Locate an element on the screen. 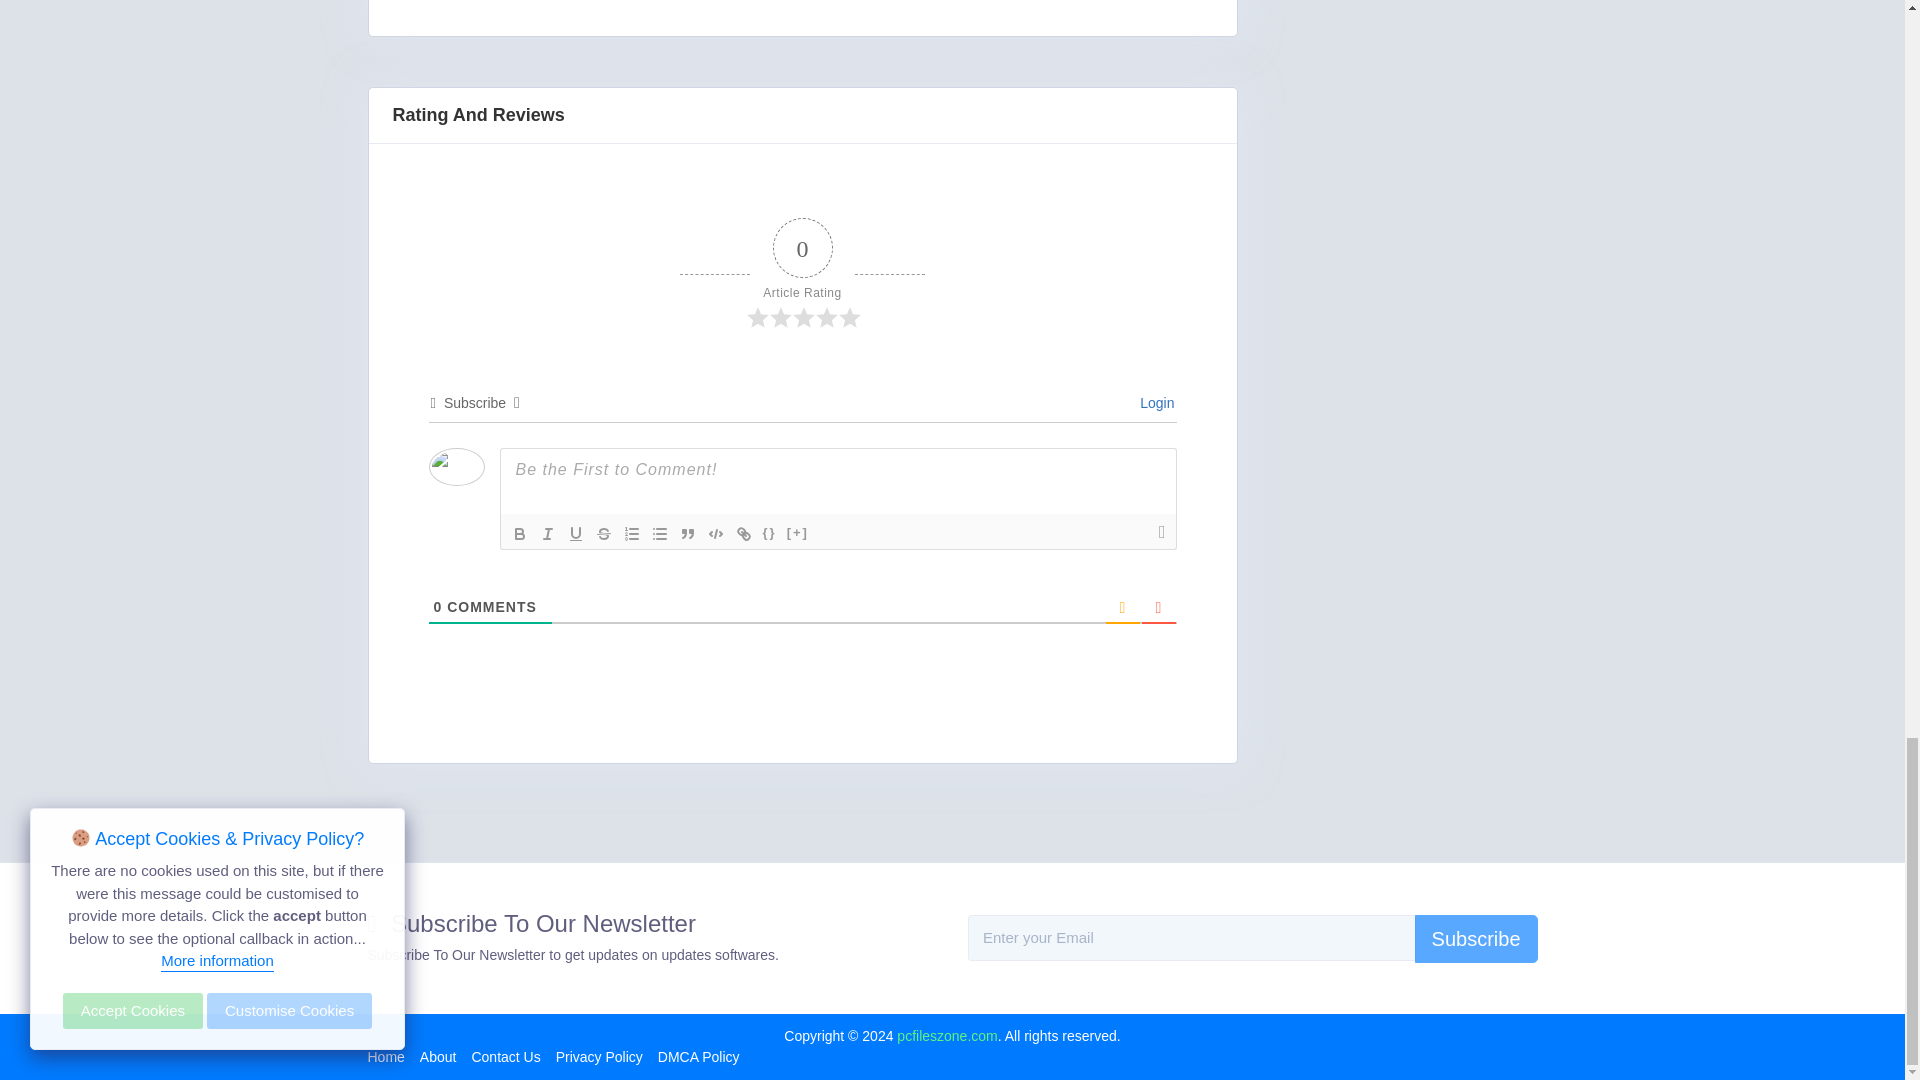 The height and width of the screenshot is (1080, 1920). Italic is located at coordinates (548, 534).